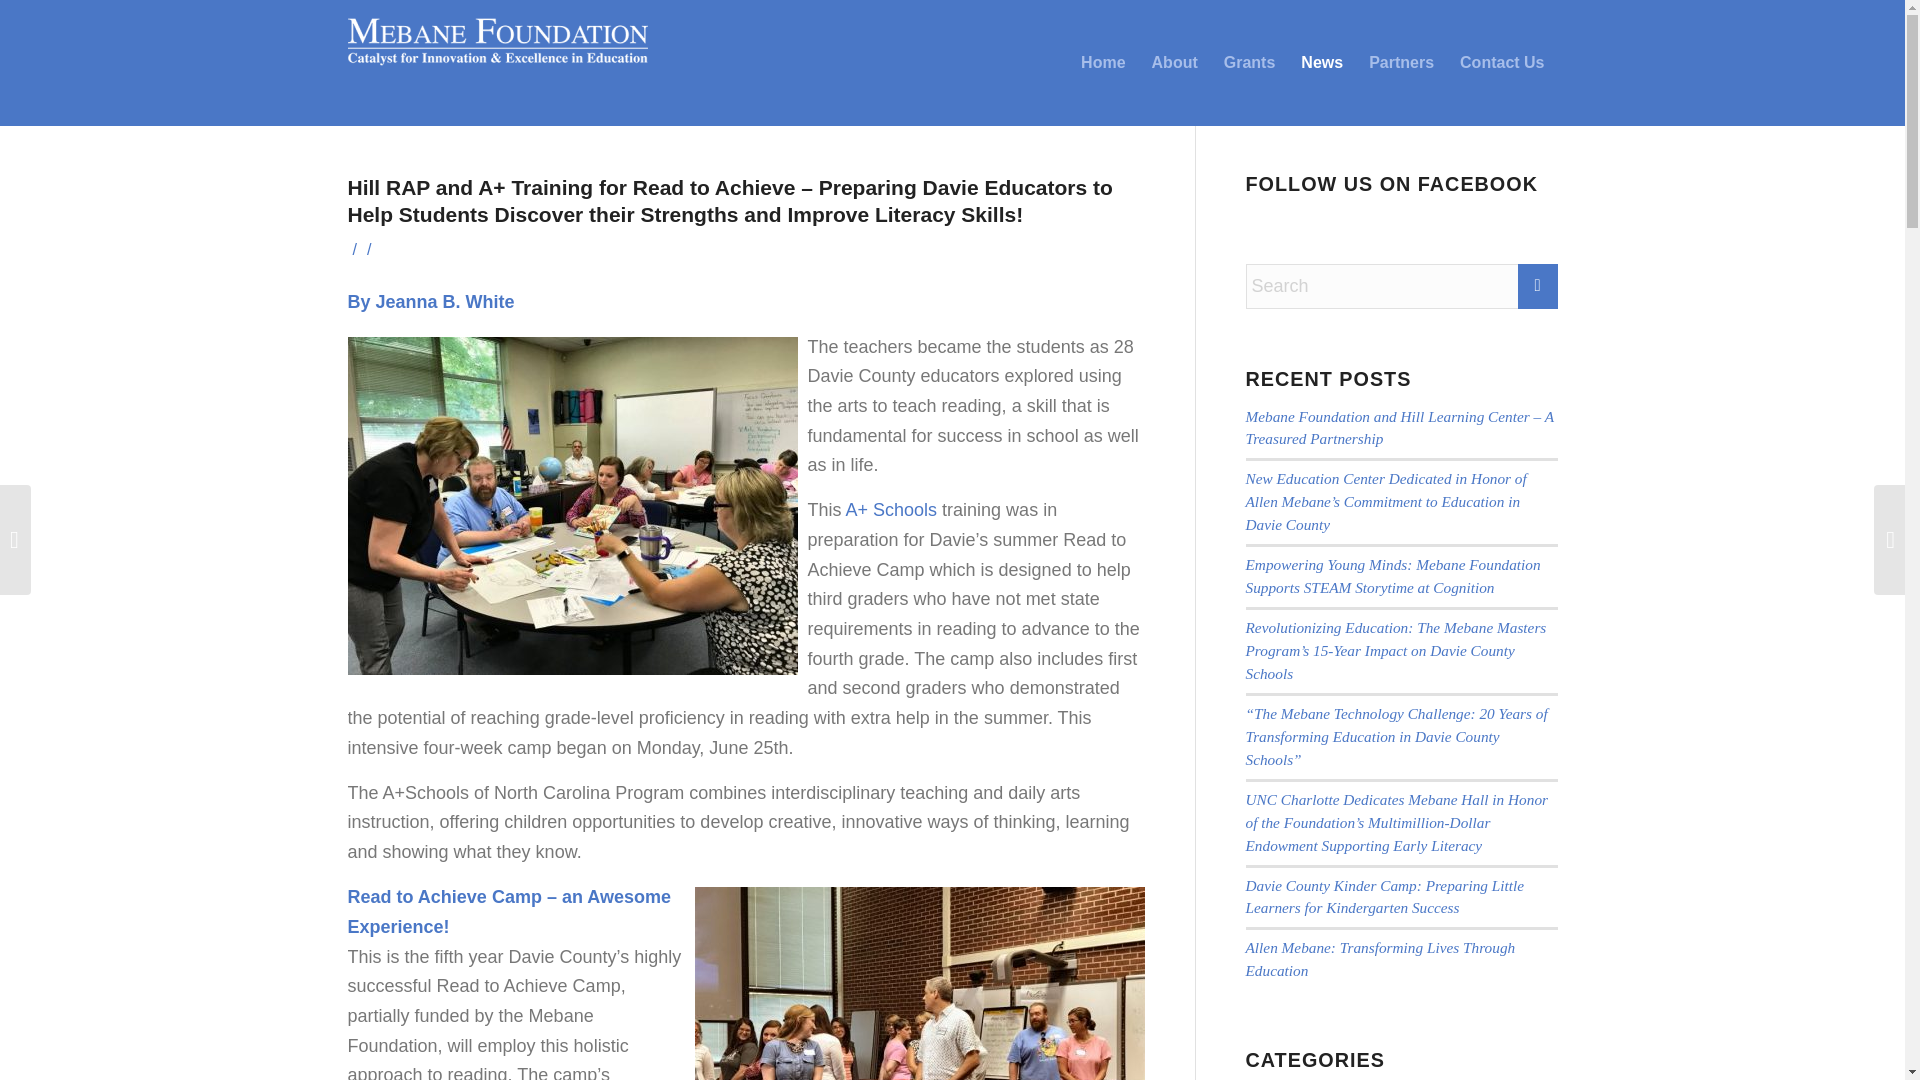 This screenshot has height=1080, width=1920. What do you see at coordinates (1401, 63) in the screenshot?
I see `Partners` at bounding box center [1401, 63].